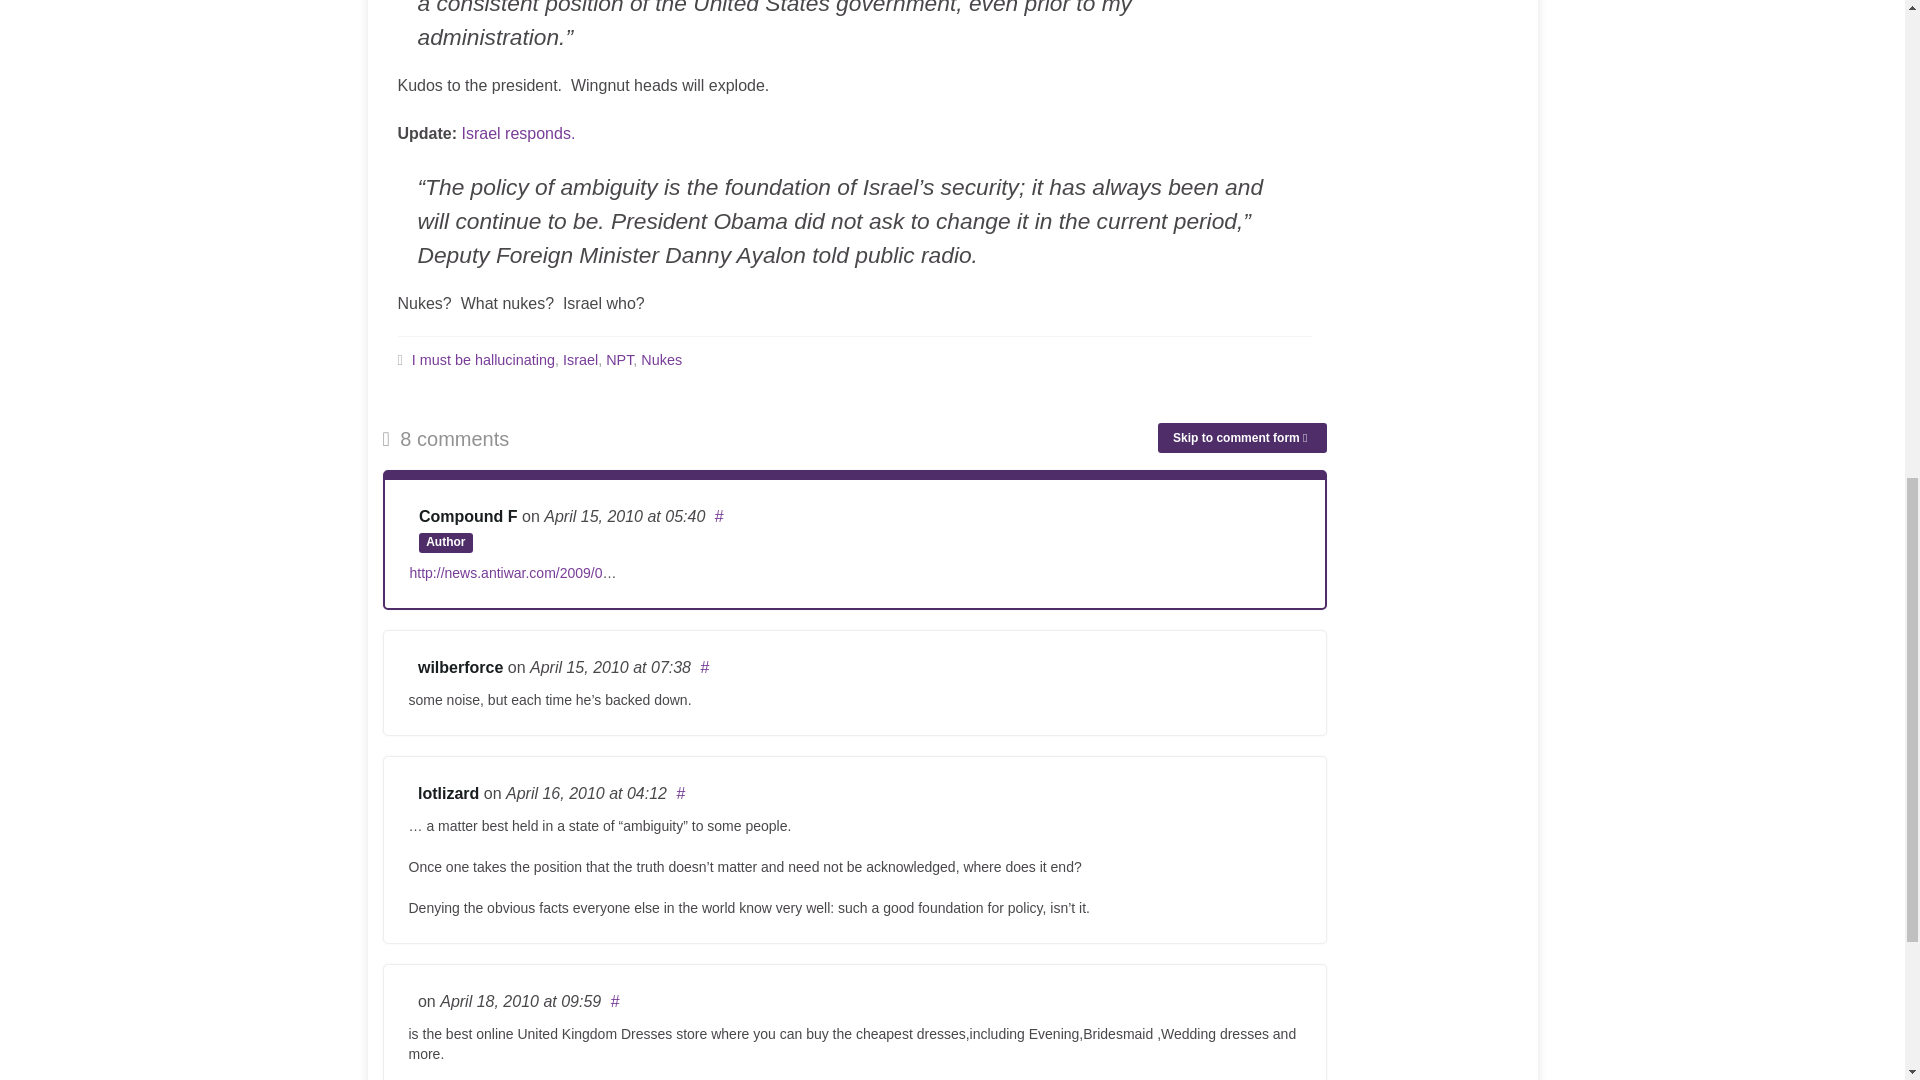  I want to click on Nukes, so click(661, 360).